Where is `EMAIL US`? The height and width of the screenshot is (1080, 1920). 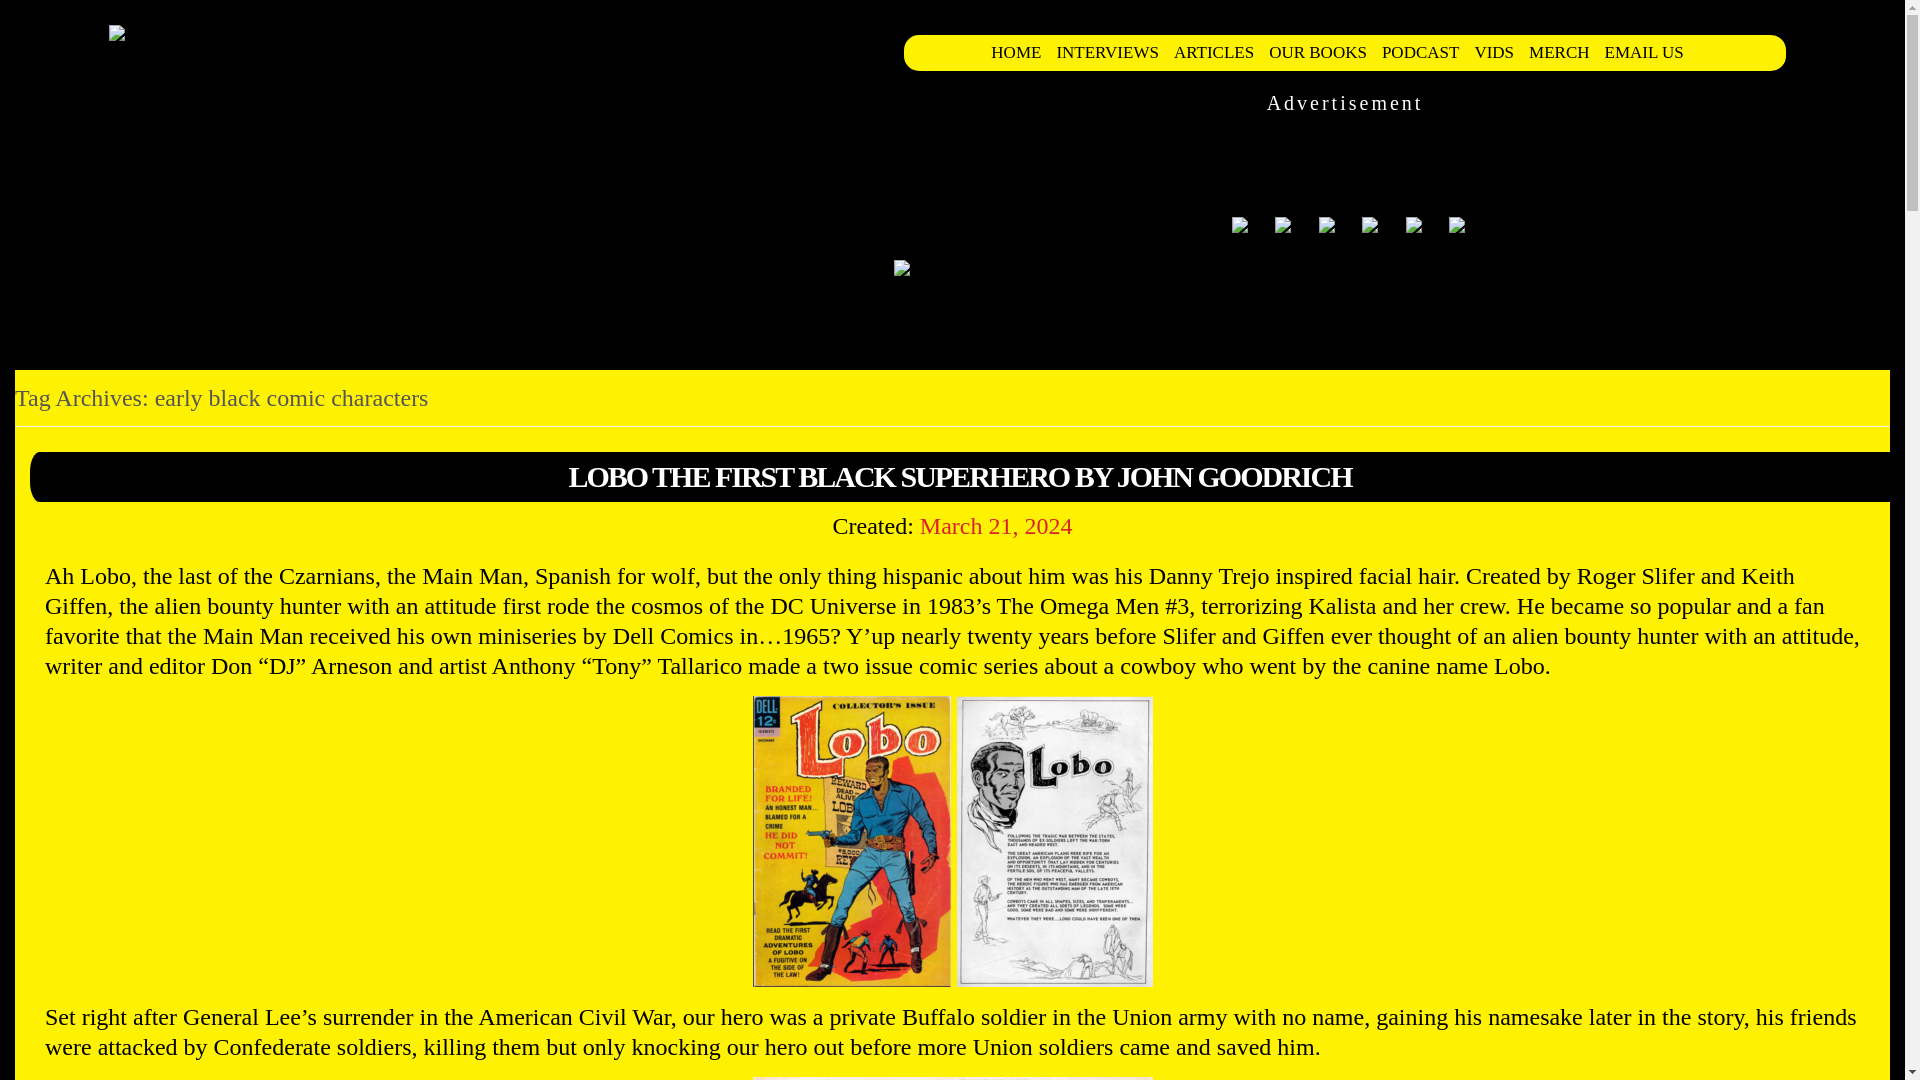
EMAIL US is located at coordinates (1652, 52).